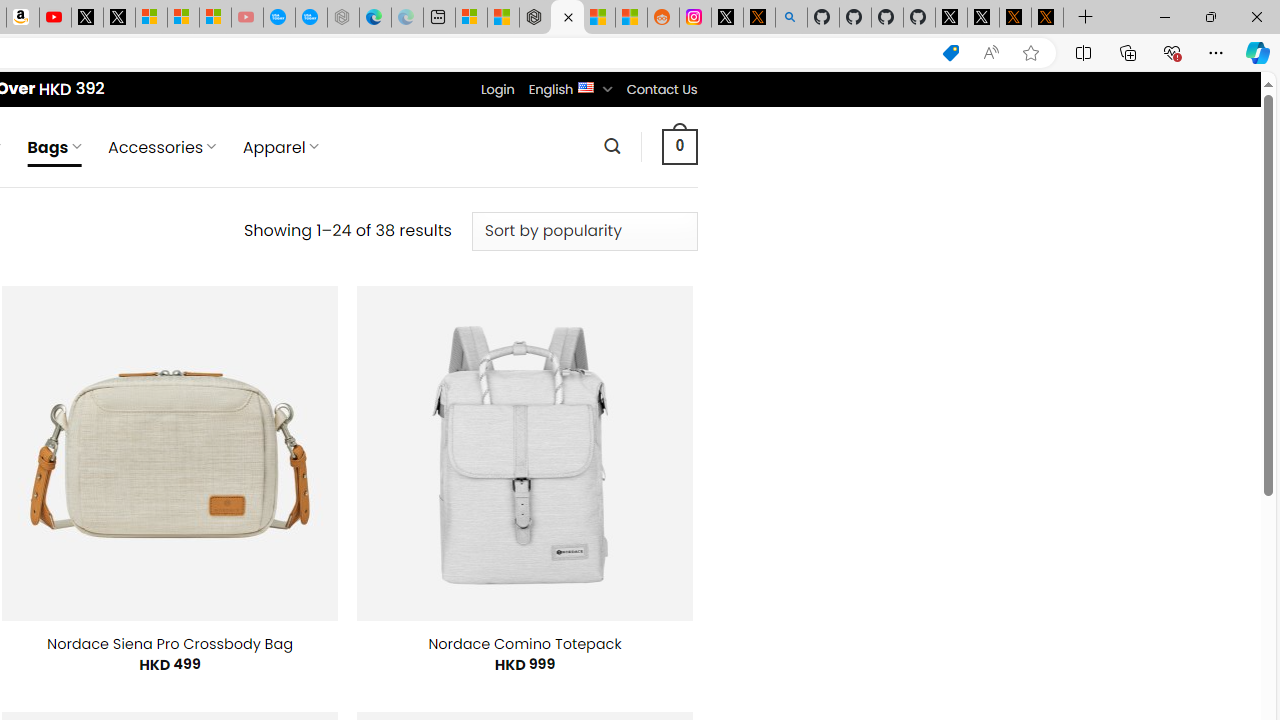  What do you see at coordinates (279, 18) in the screenshot?
I see `Opinion: Op-Ed and Commentary - USA TODAY` at bounding box center [279, 18].